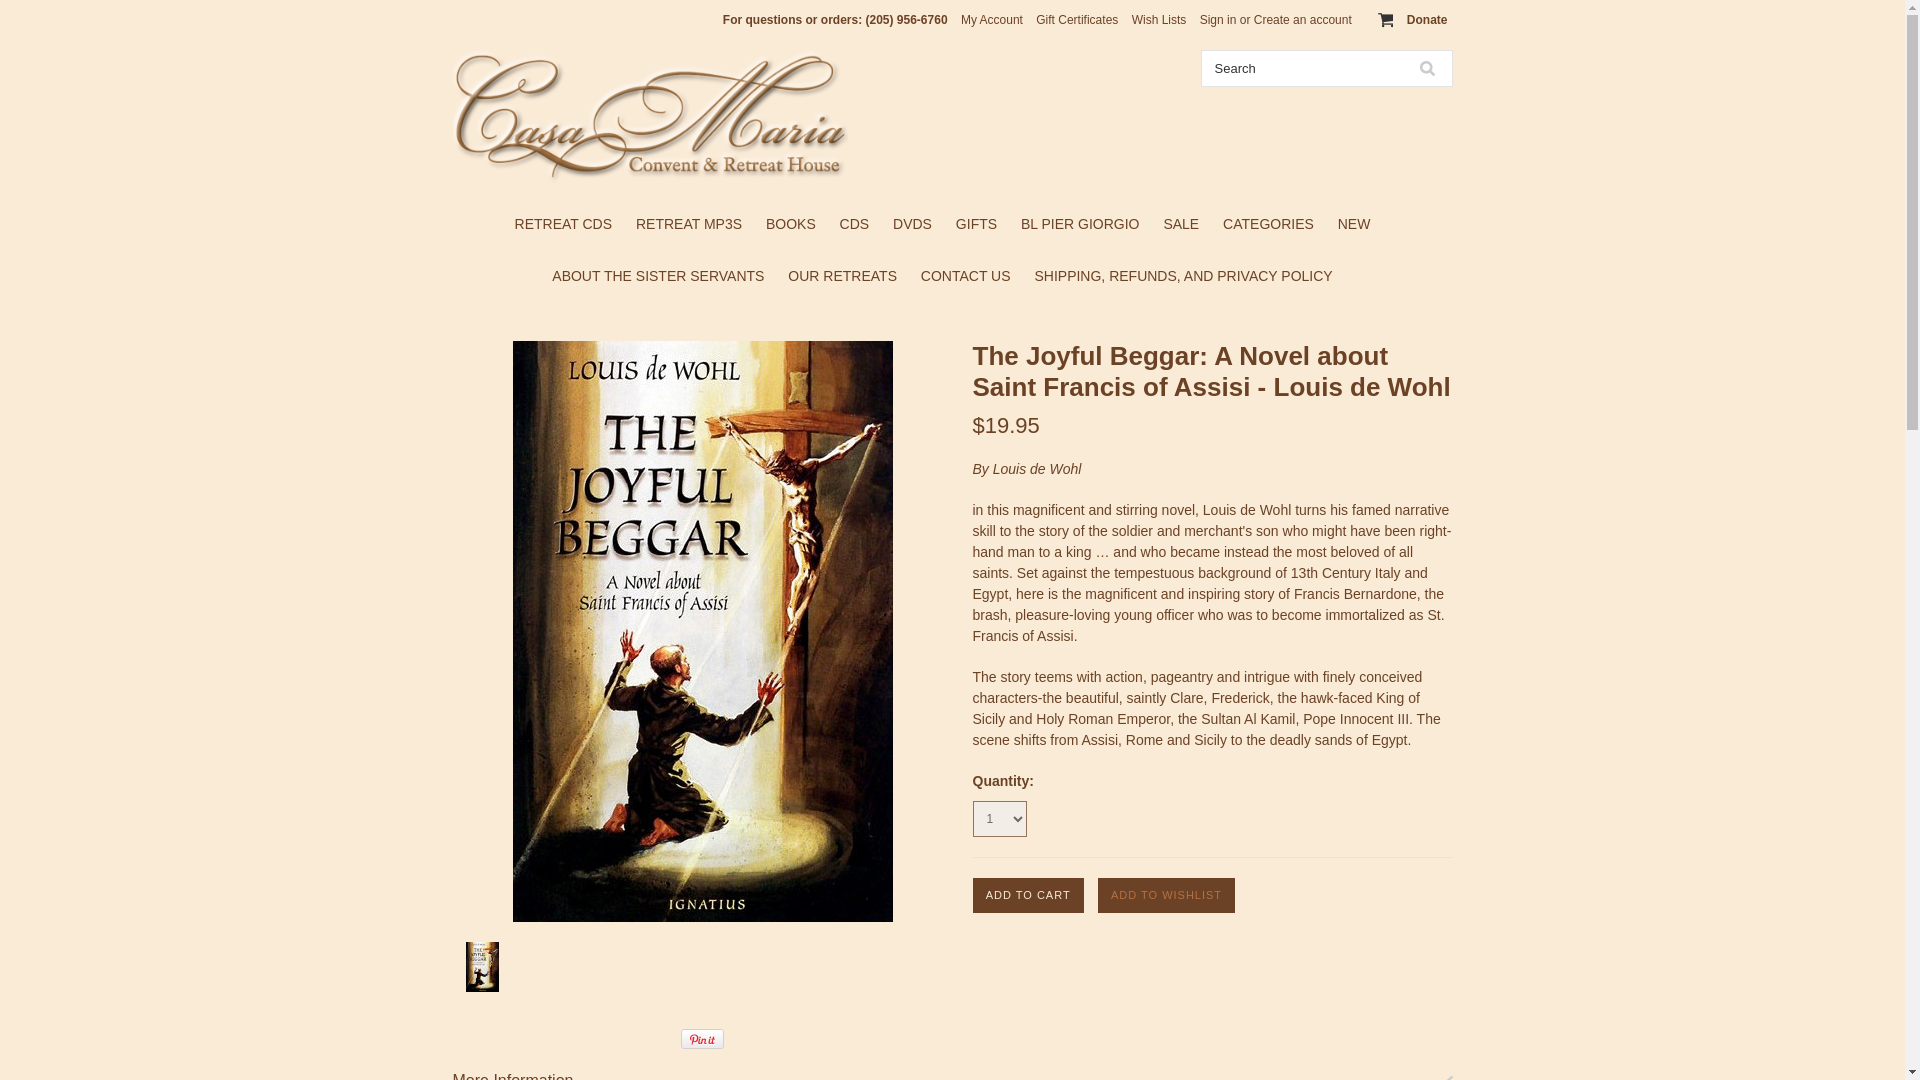 This screenshot has width=1920, height=1080. I want to click on Search, so click(1301, 68).